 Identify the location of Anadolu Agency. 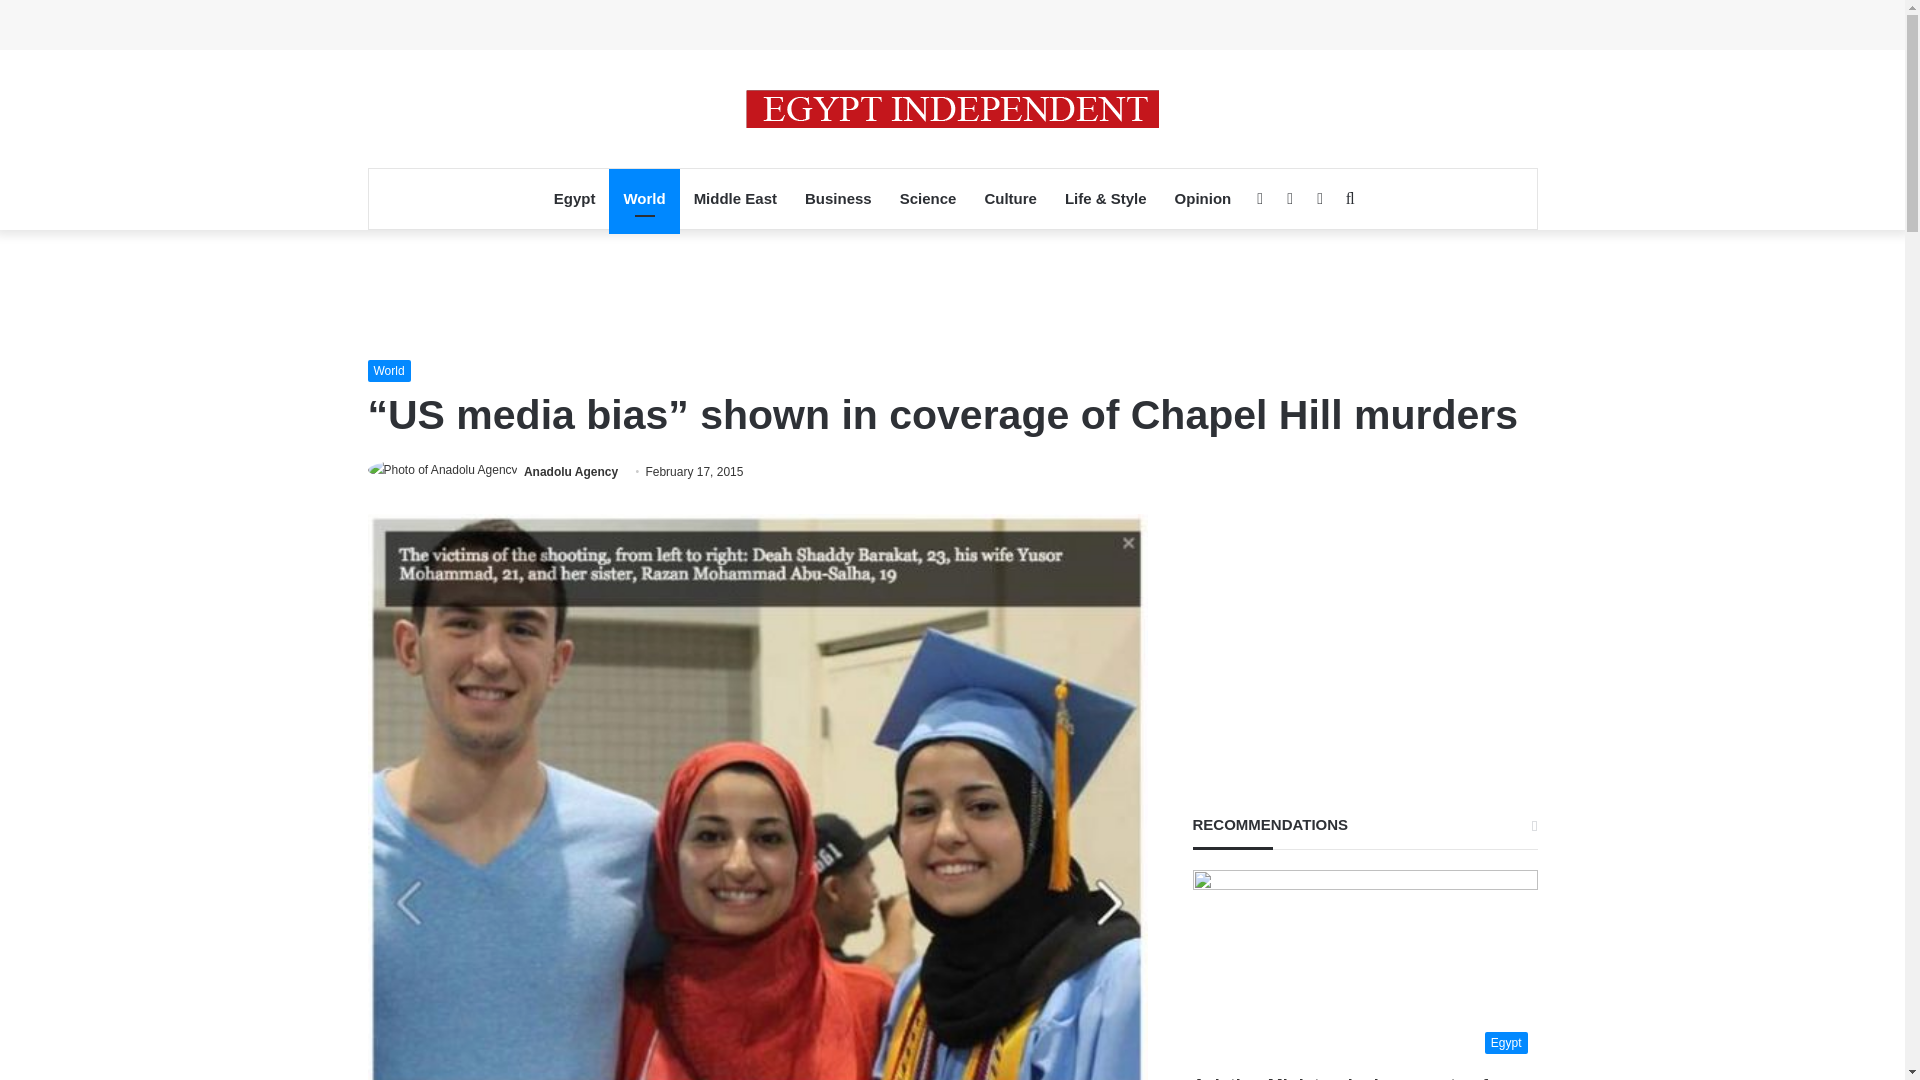
(571, 472).